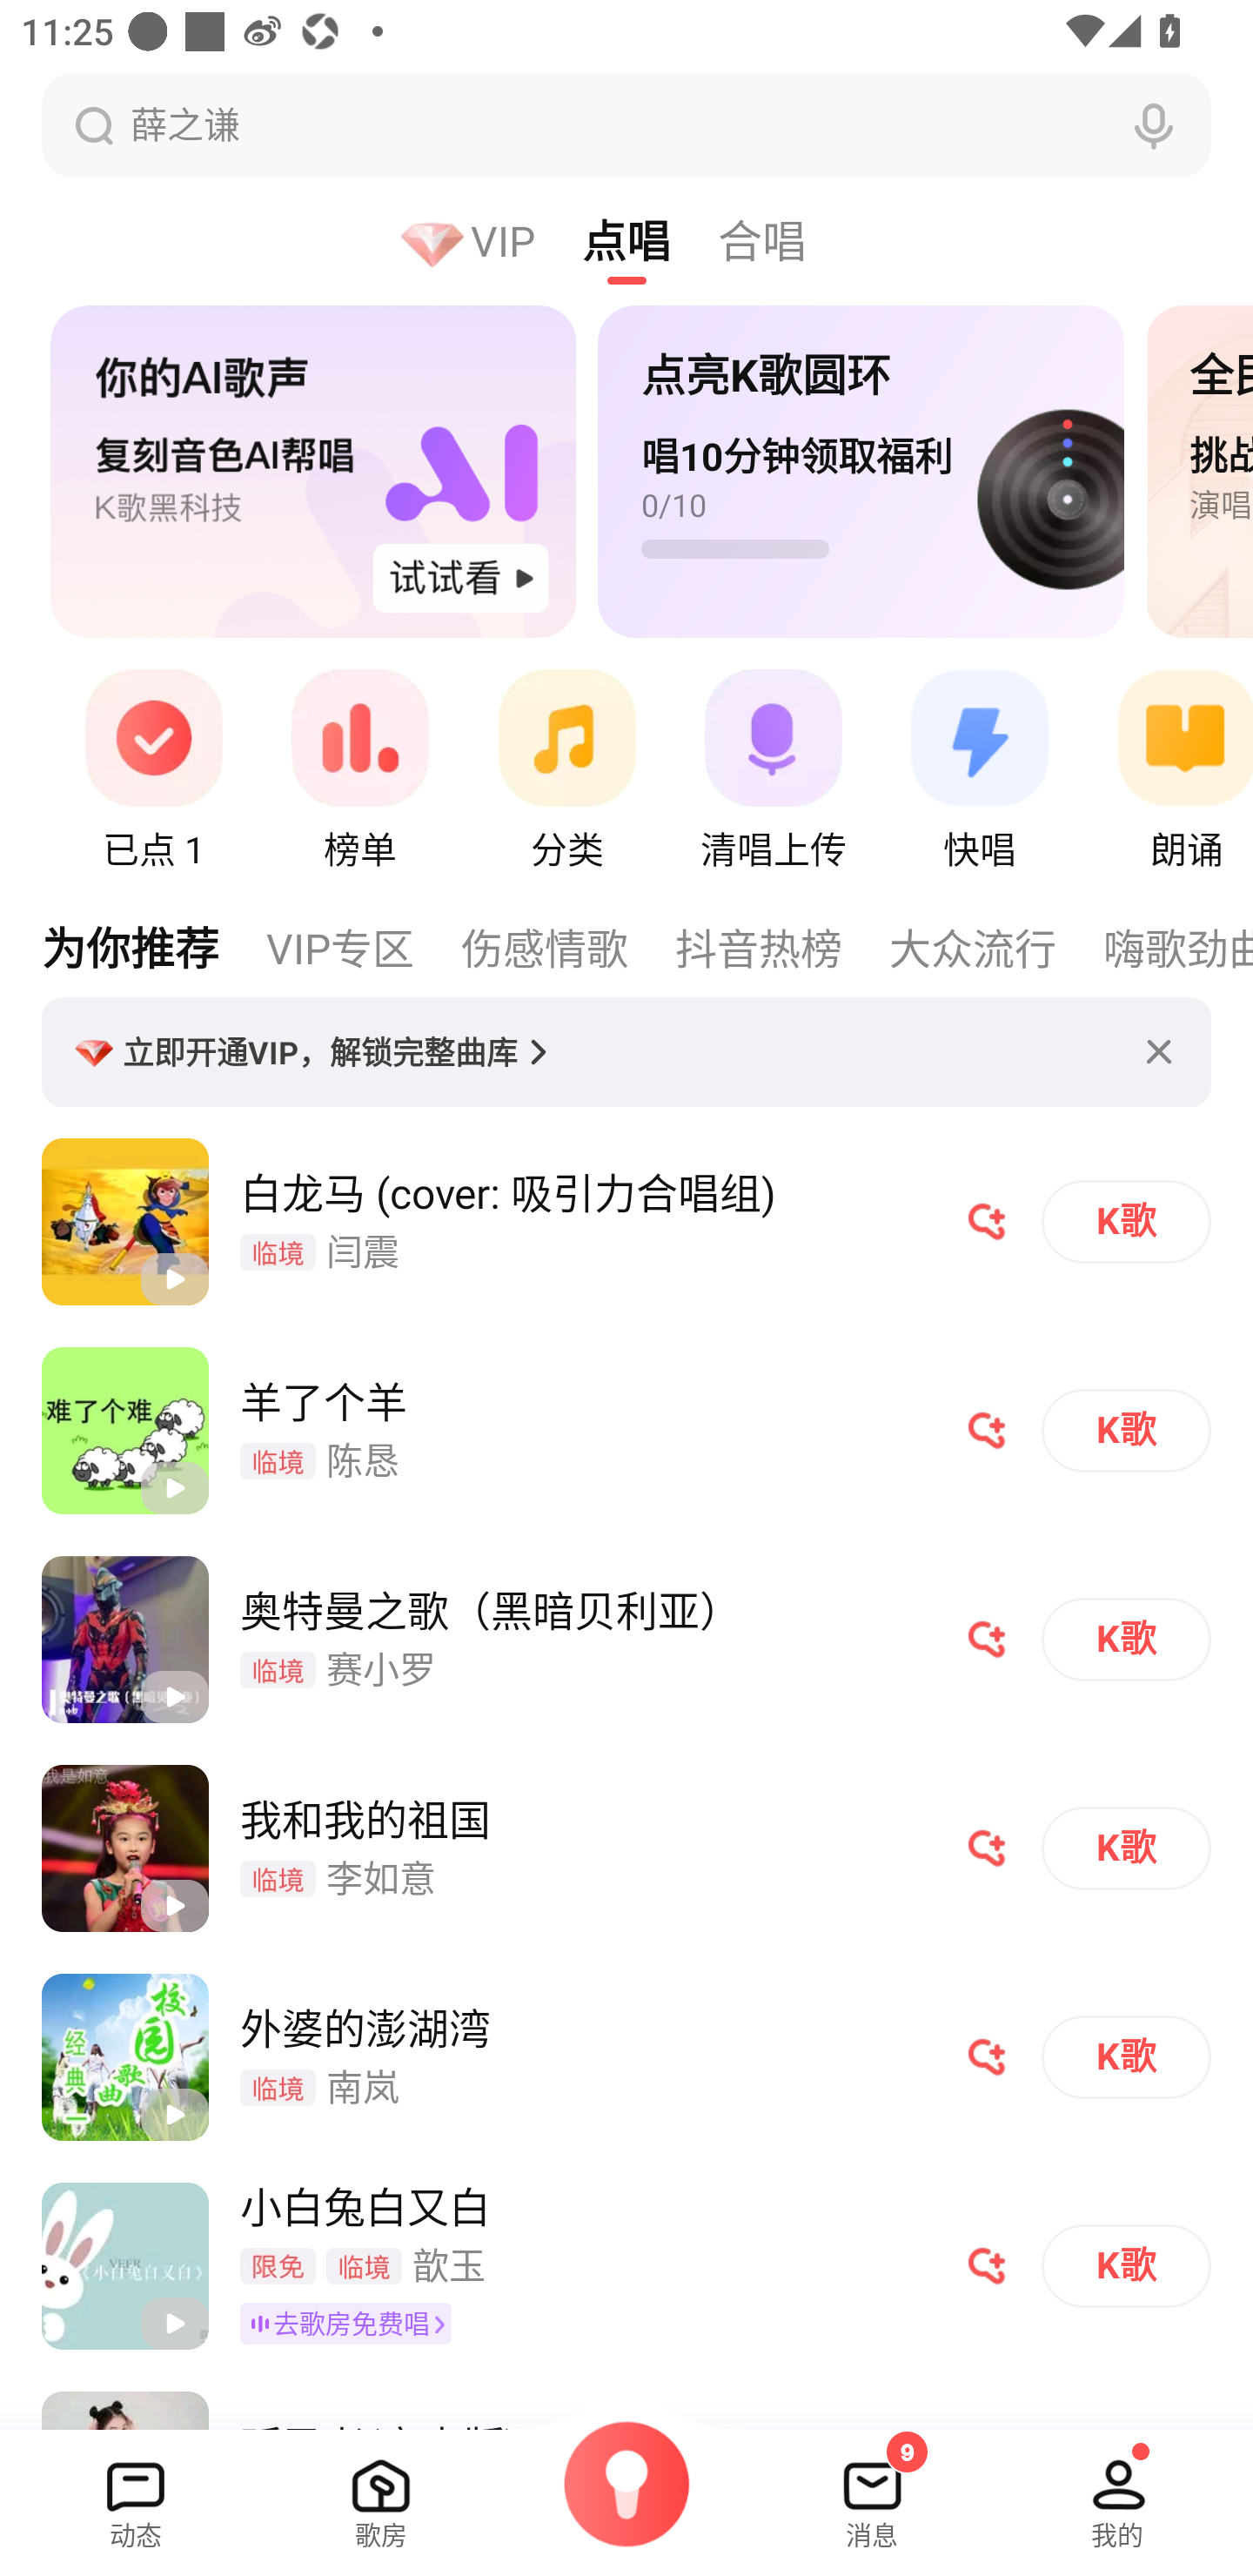  What do you see at coordinates (567, 947) in the screenshot?
I see `伤感情歌 按钮` at bounding box center [567, 947].